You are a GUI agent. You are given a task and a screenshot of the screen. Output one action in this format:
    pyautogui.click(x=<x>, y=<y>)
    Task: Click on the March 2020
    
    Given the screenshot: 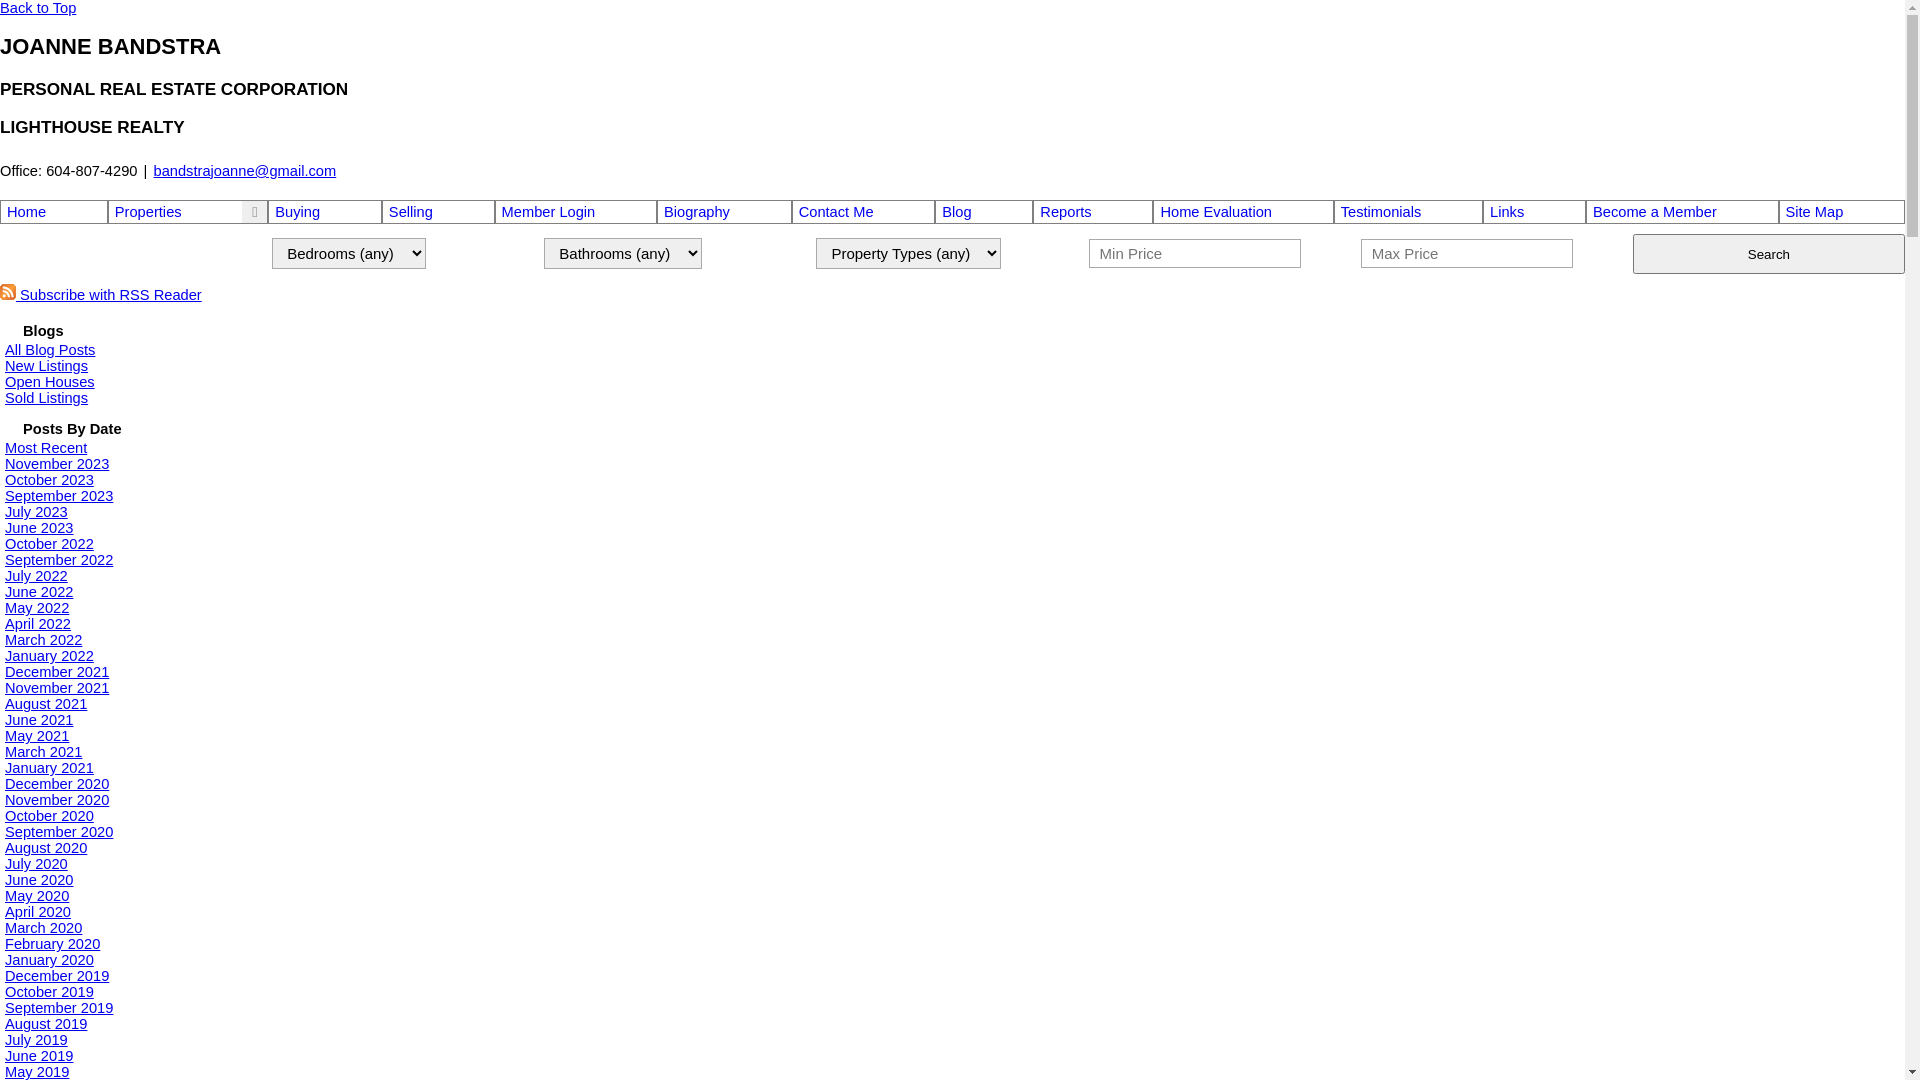 What is the action you would take?
    pyautogui.click(x=44, y=928)
    